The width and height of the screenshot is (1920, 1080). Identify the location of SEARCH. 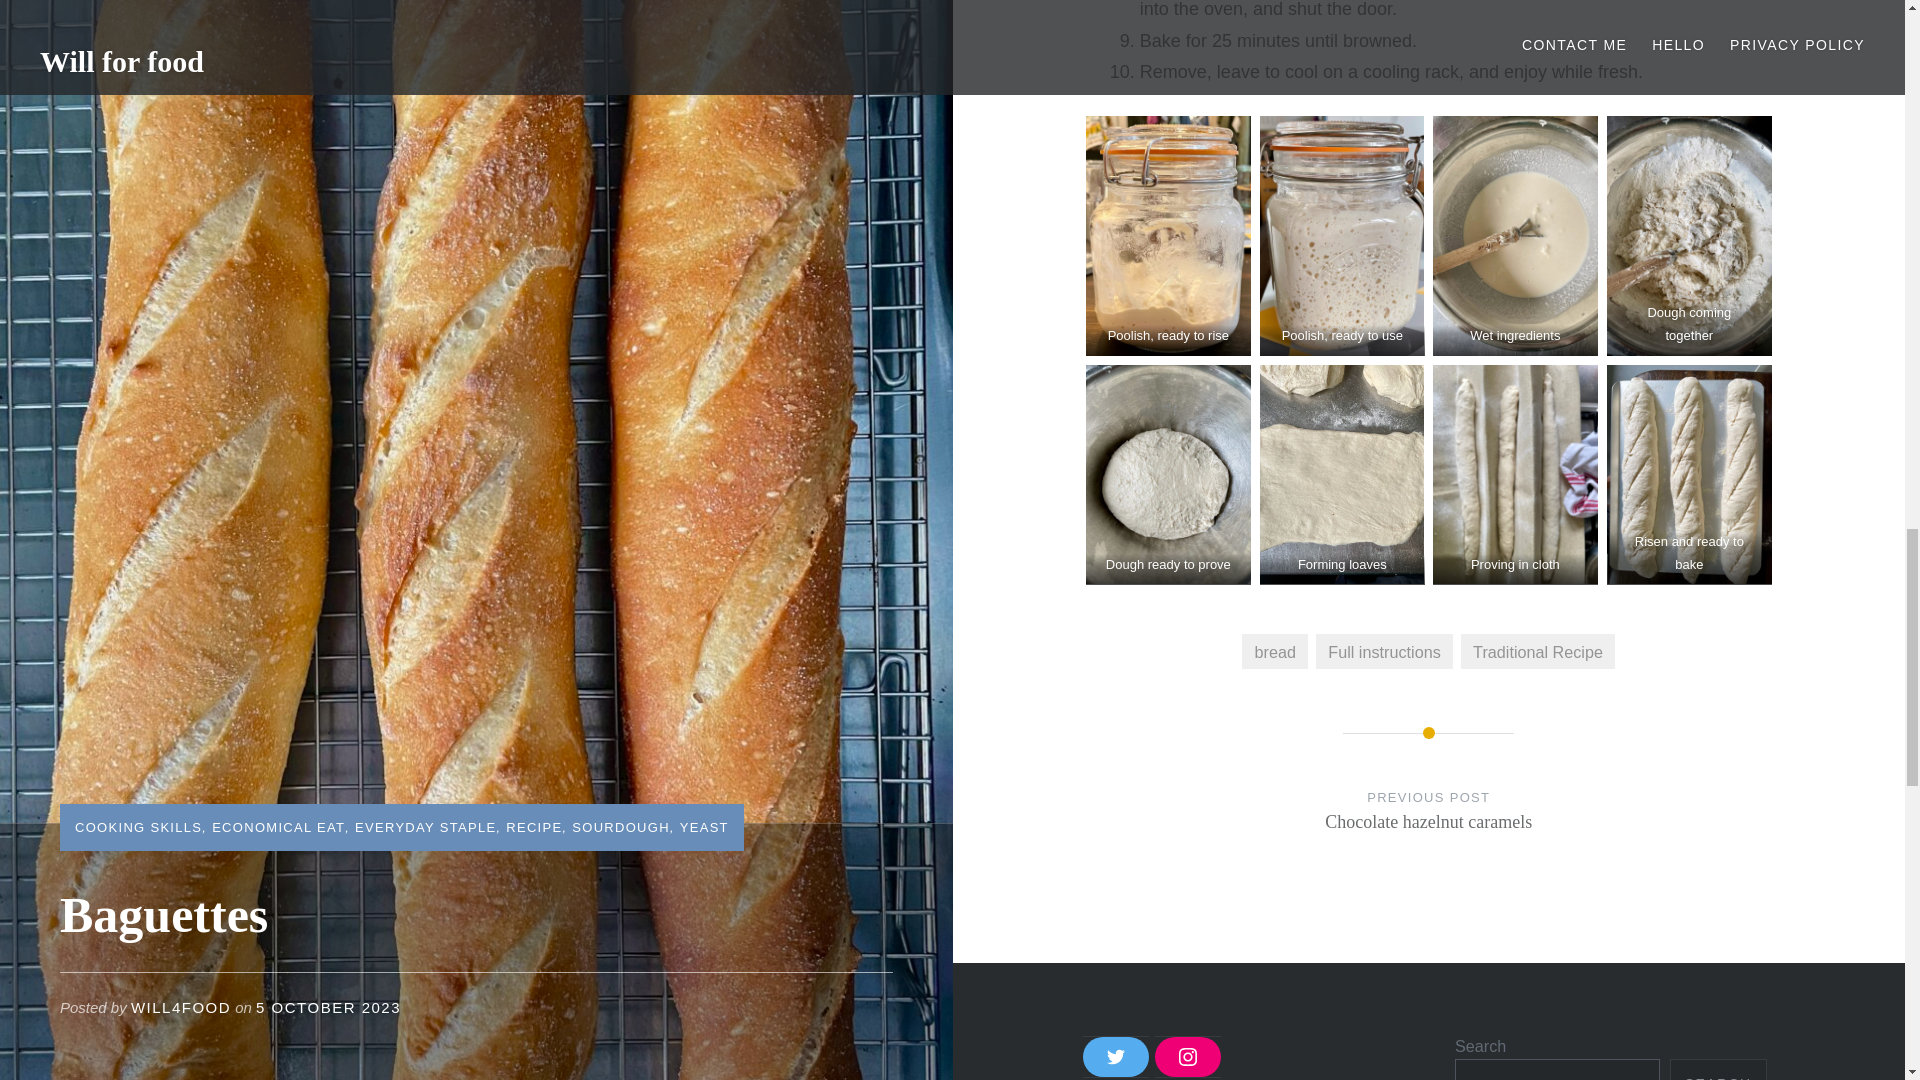
(1429, 830).